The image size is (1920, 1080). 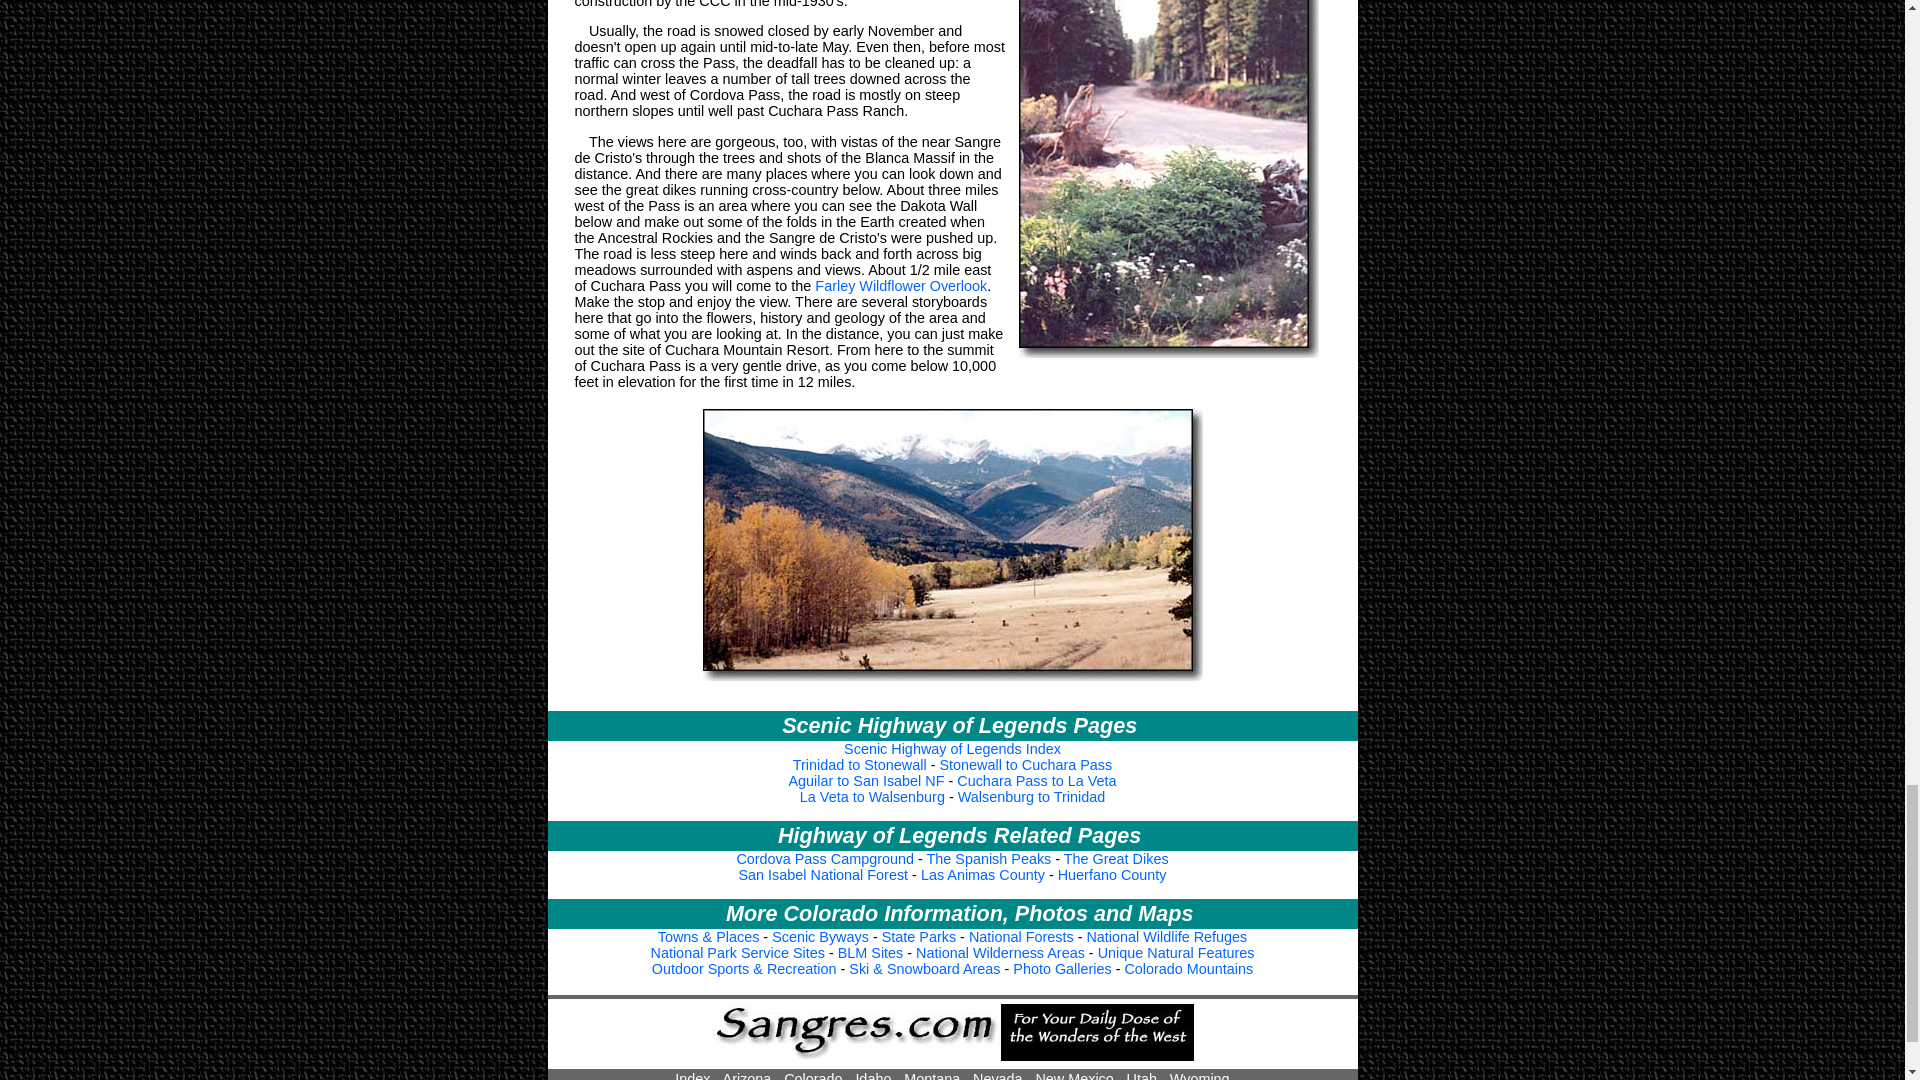 What do you see at coordinates (1036, 781) in the screenshot?
I see `Cuchara Pass to La Veta` at bounding box center [1036, 781].